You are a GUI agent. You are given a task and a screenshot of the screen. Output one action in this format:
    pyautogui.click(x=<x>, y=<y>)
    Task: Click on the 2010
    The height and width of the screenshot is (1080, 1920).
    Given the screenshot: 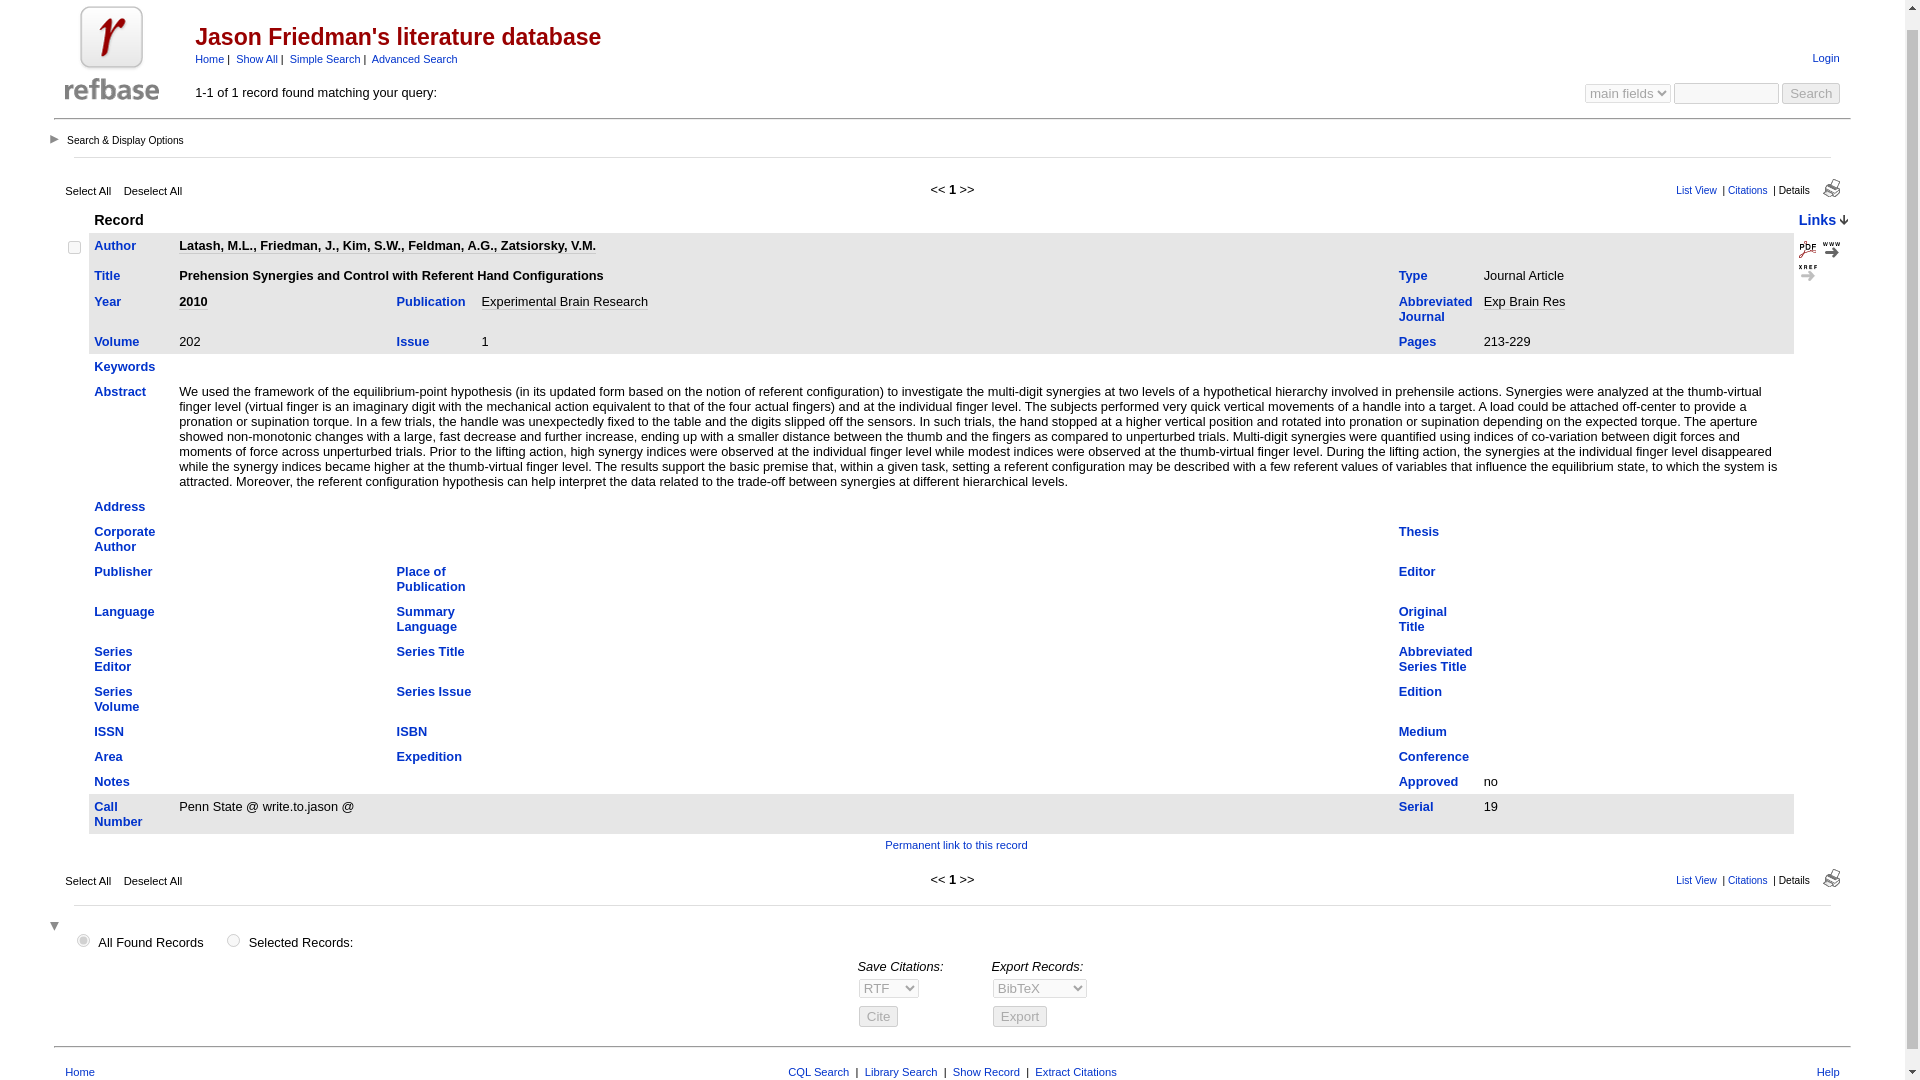 What is the action you would take?
    pyautogui.click(x=192, y=301)
    